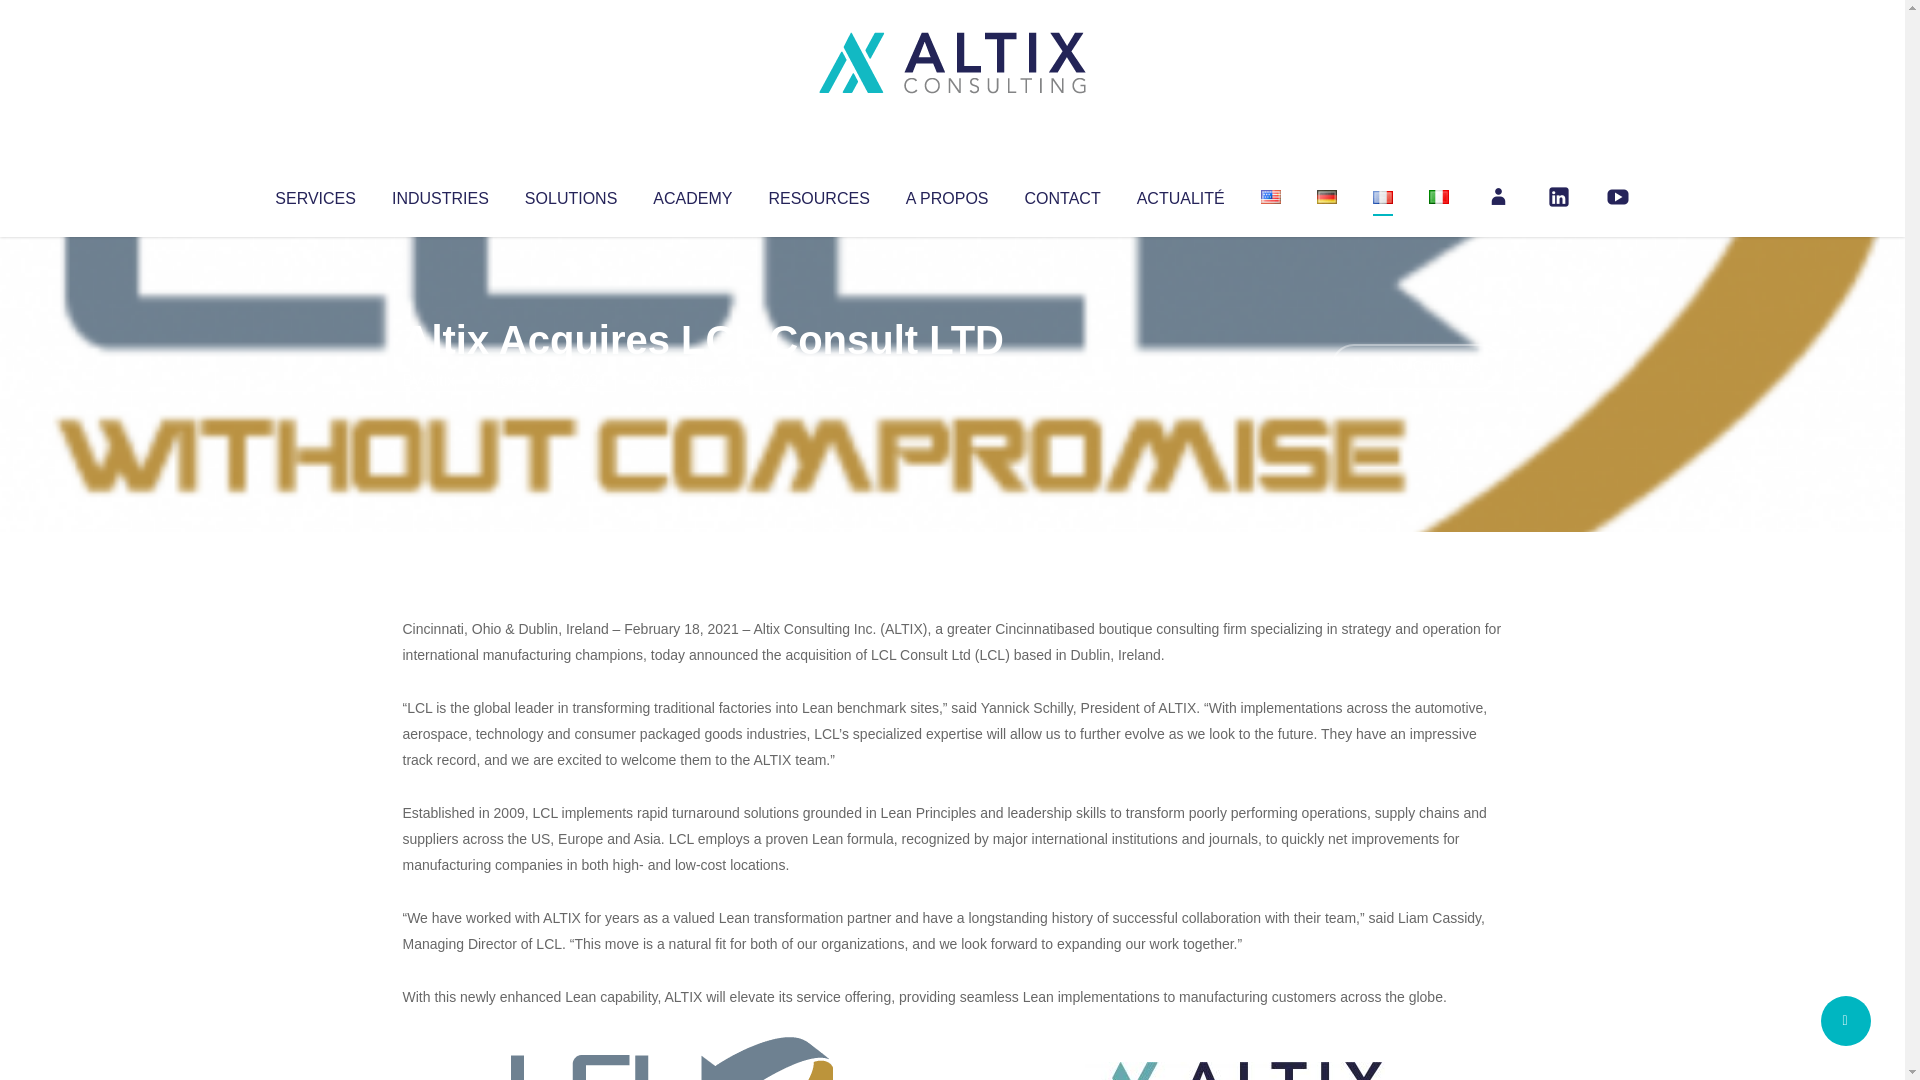  I want to click on INDUSTRIES, so click(440, 194).